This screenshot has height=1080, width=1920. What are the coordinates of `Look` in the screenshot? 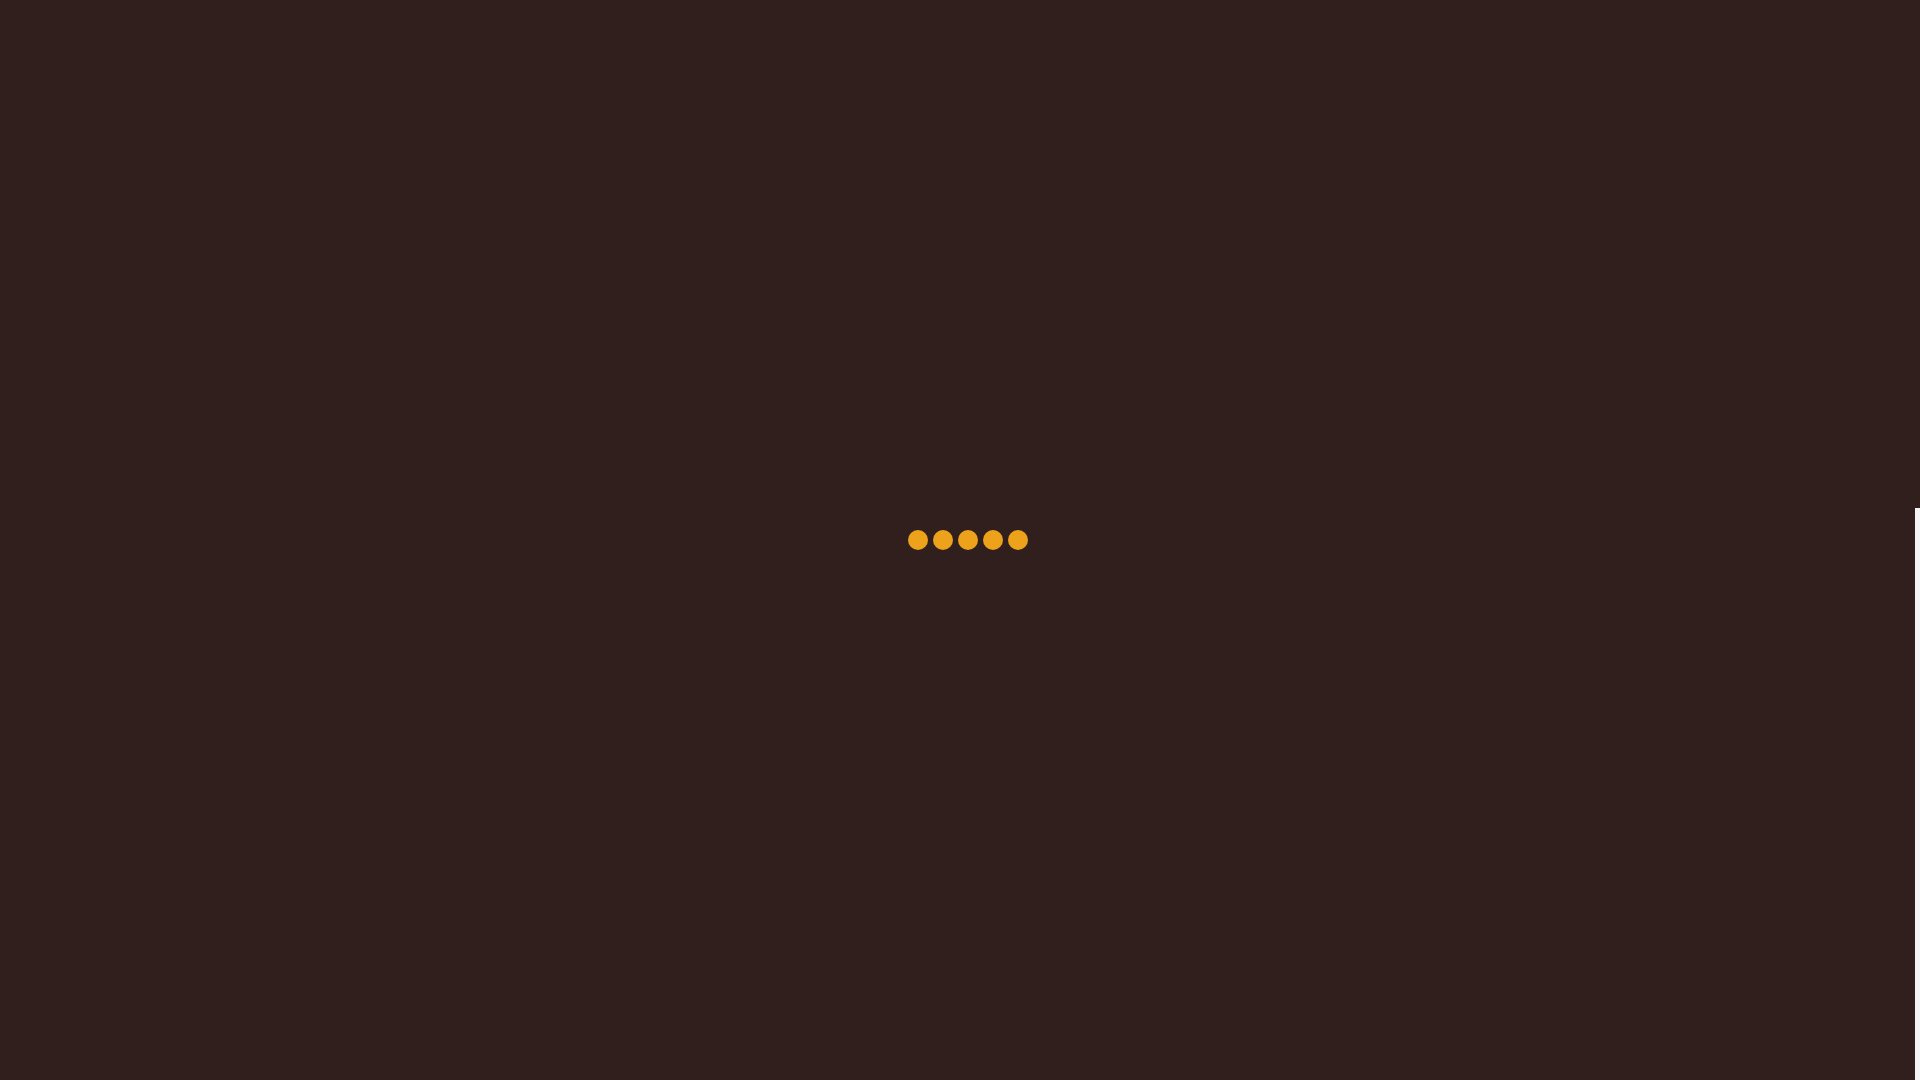 It's located at (1452, 246).